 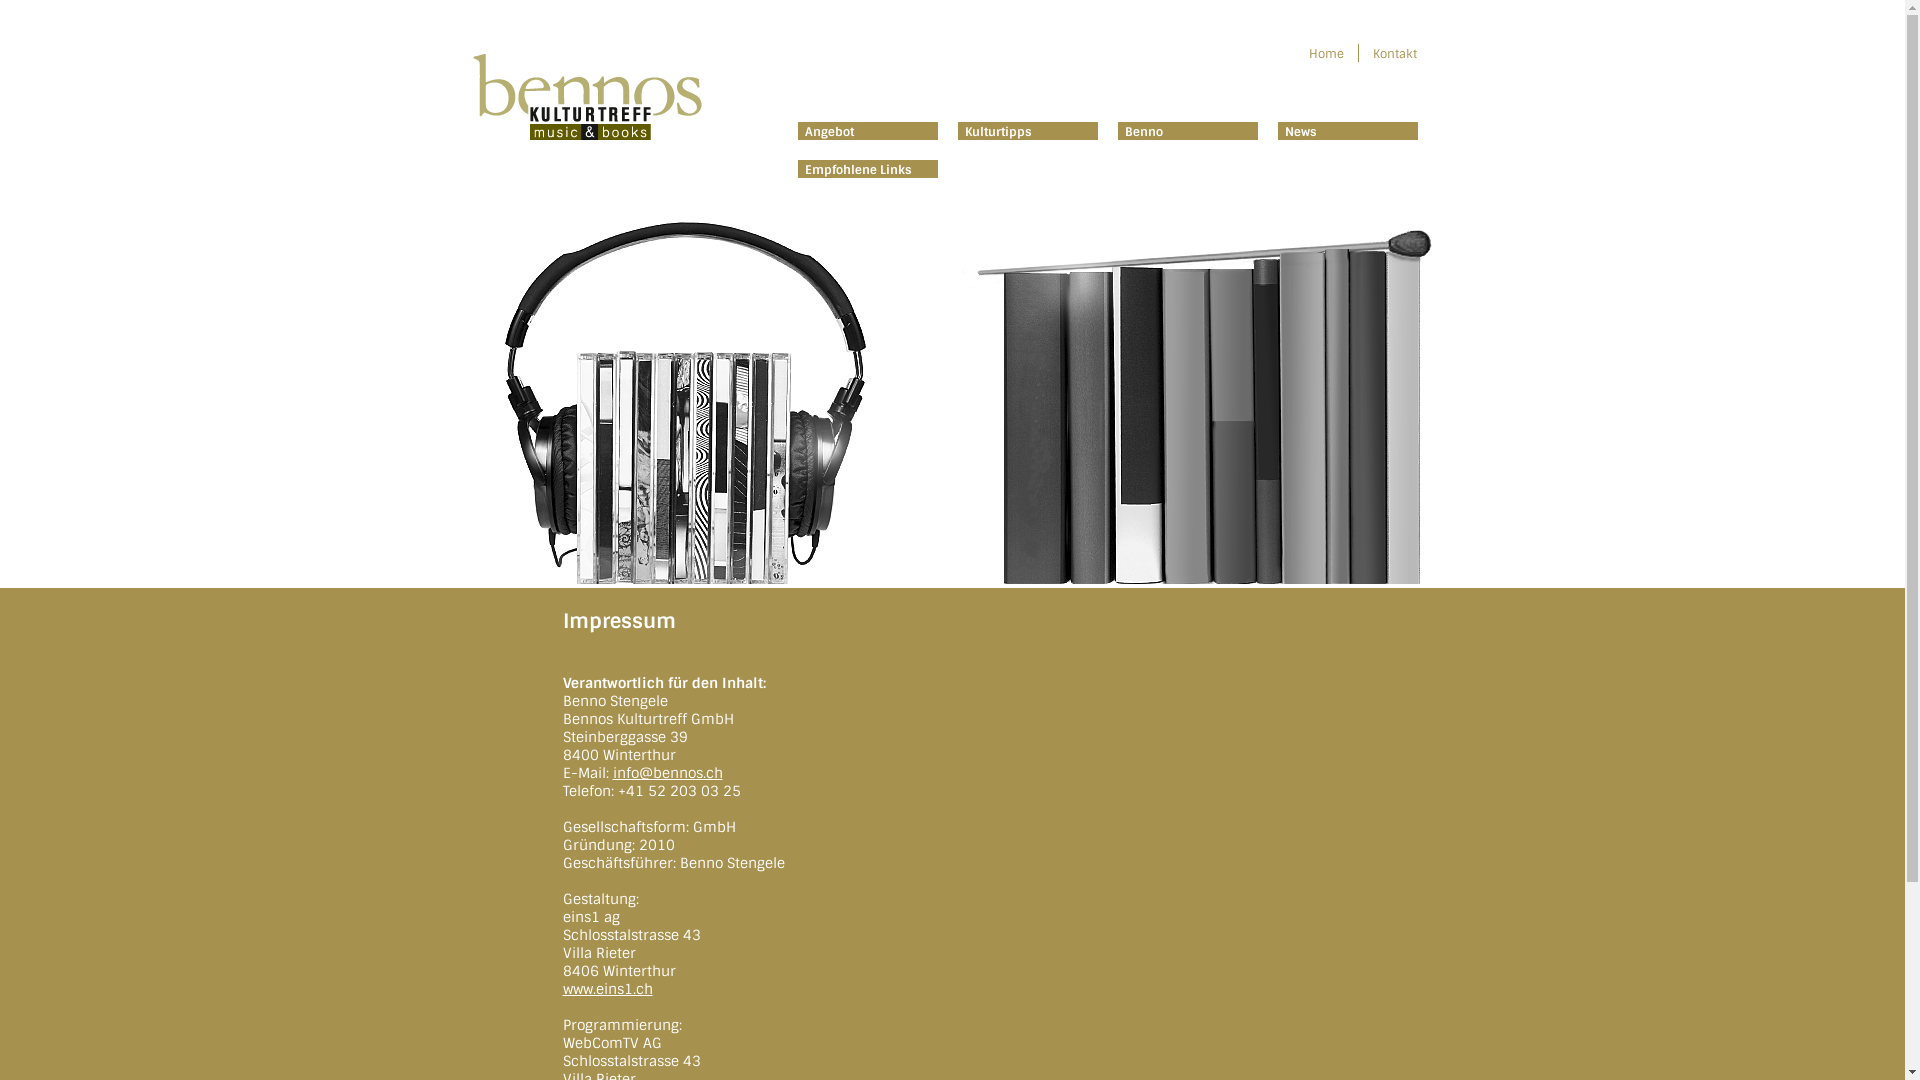 I want to click on  , so click(x=1435, y=102).